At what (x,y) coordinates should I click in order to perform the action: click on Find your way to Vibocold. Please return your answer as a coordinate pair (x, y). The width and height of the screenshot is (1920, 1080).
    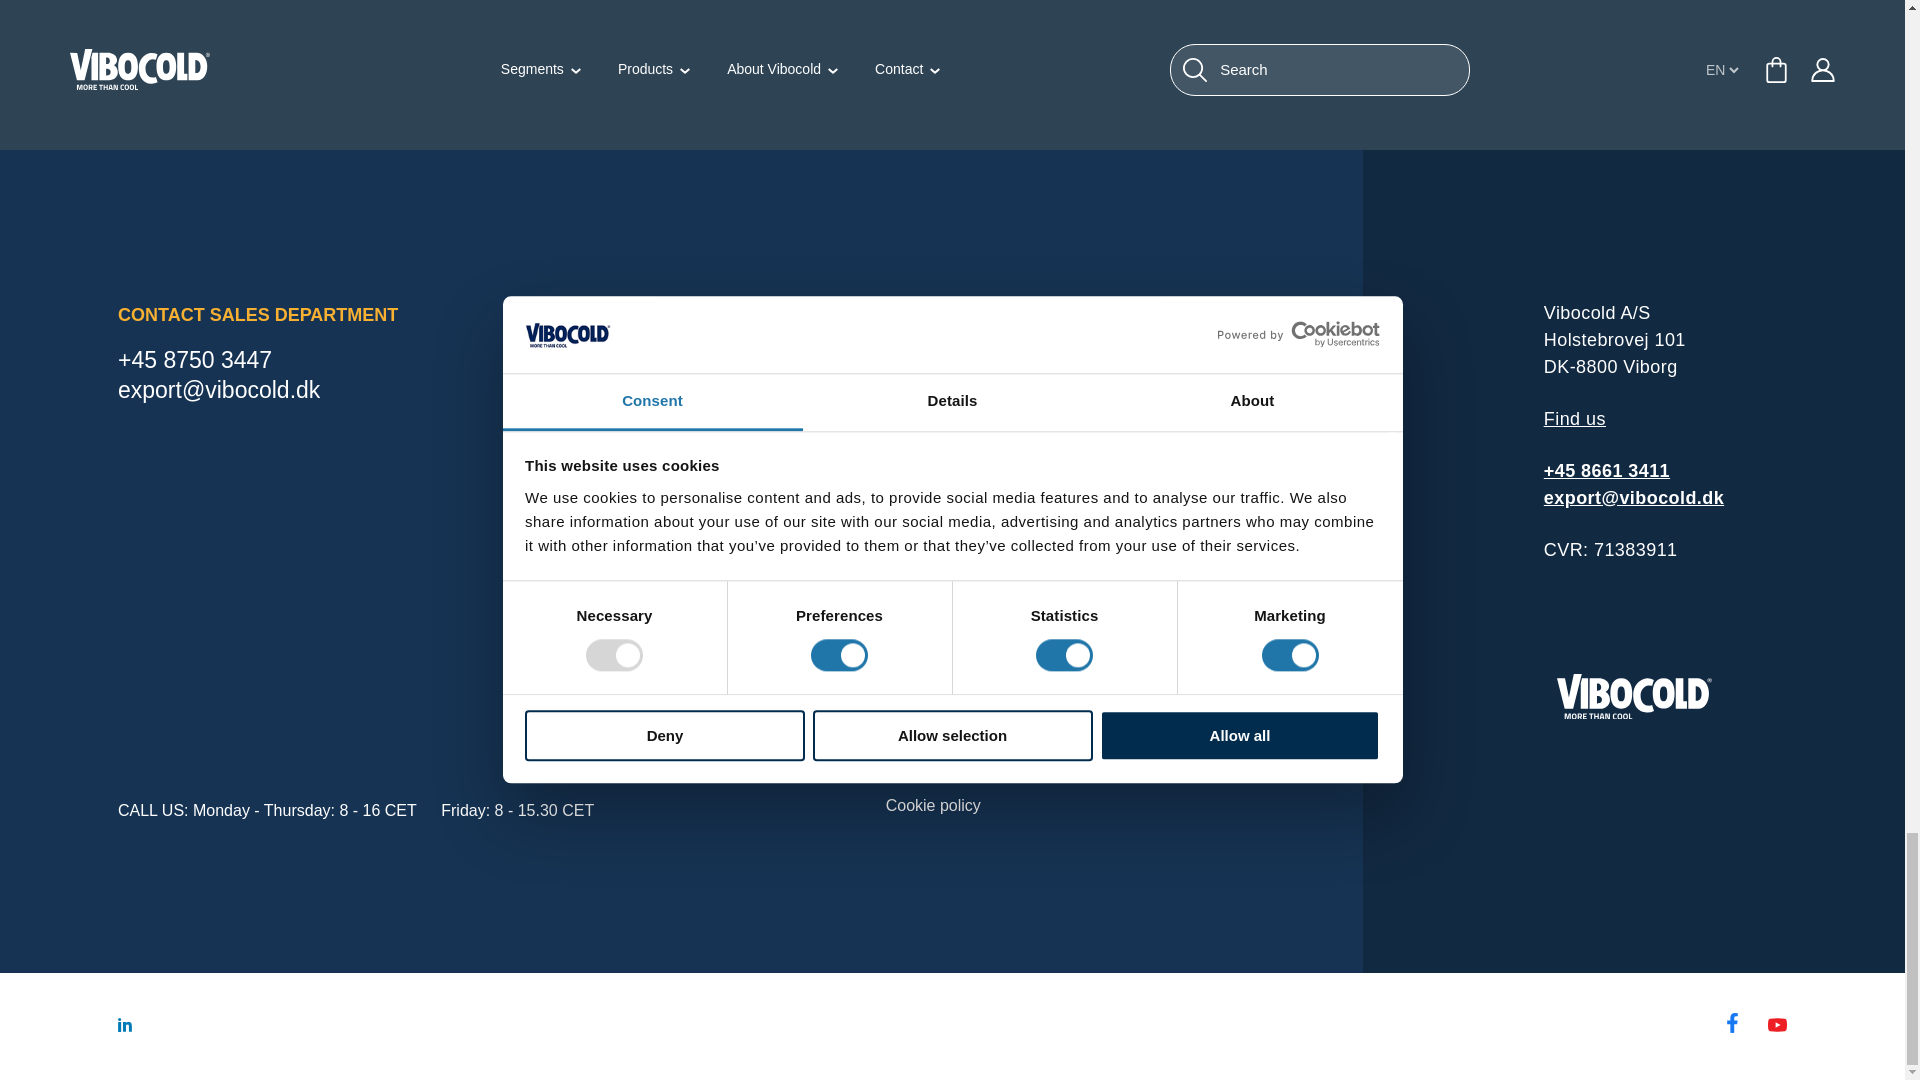
    Looking at the image, I should click on (1574, 420).